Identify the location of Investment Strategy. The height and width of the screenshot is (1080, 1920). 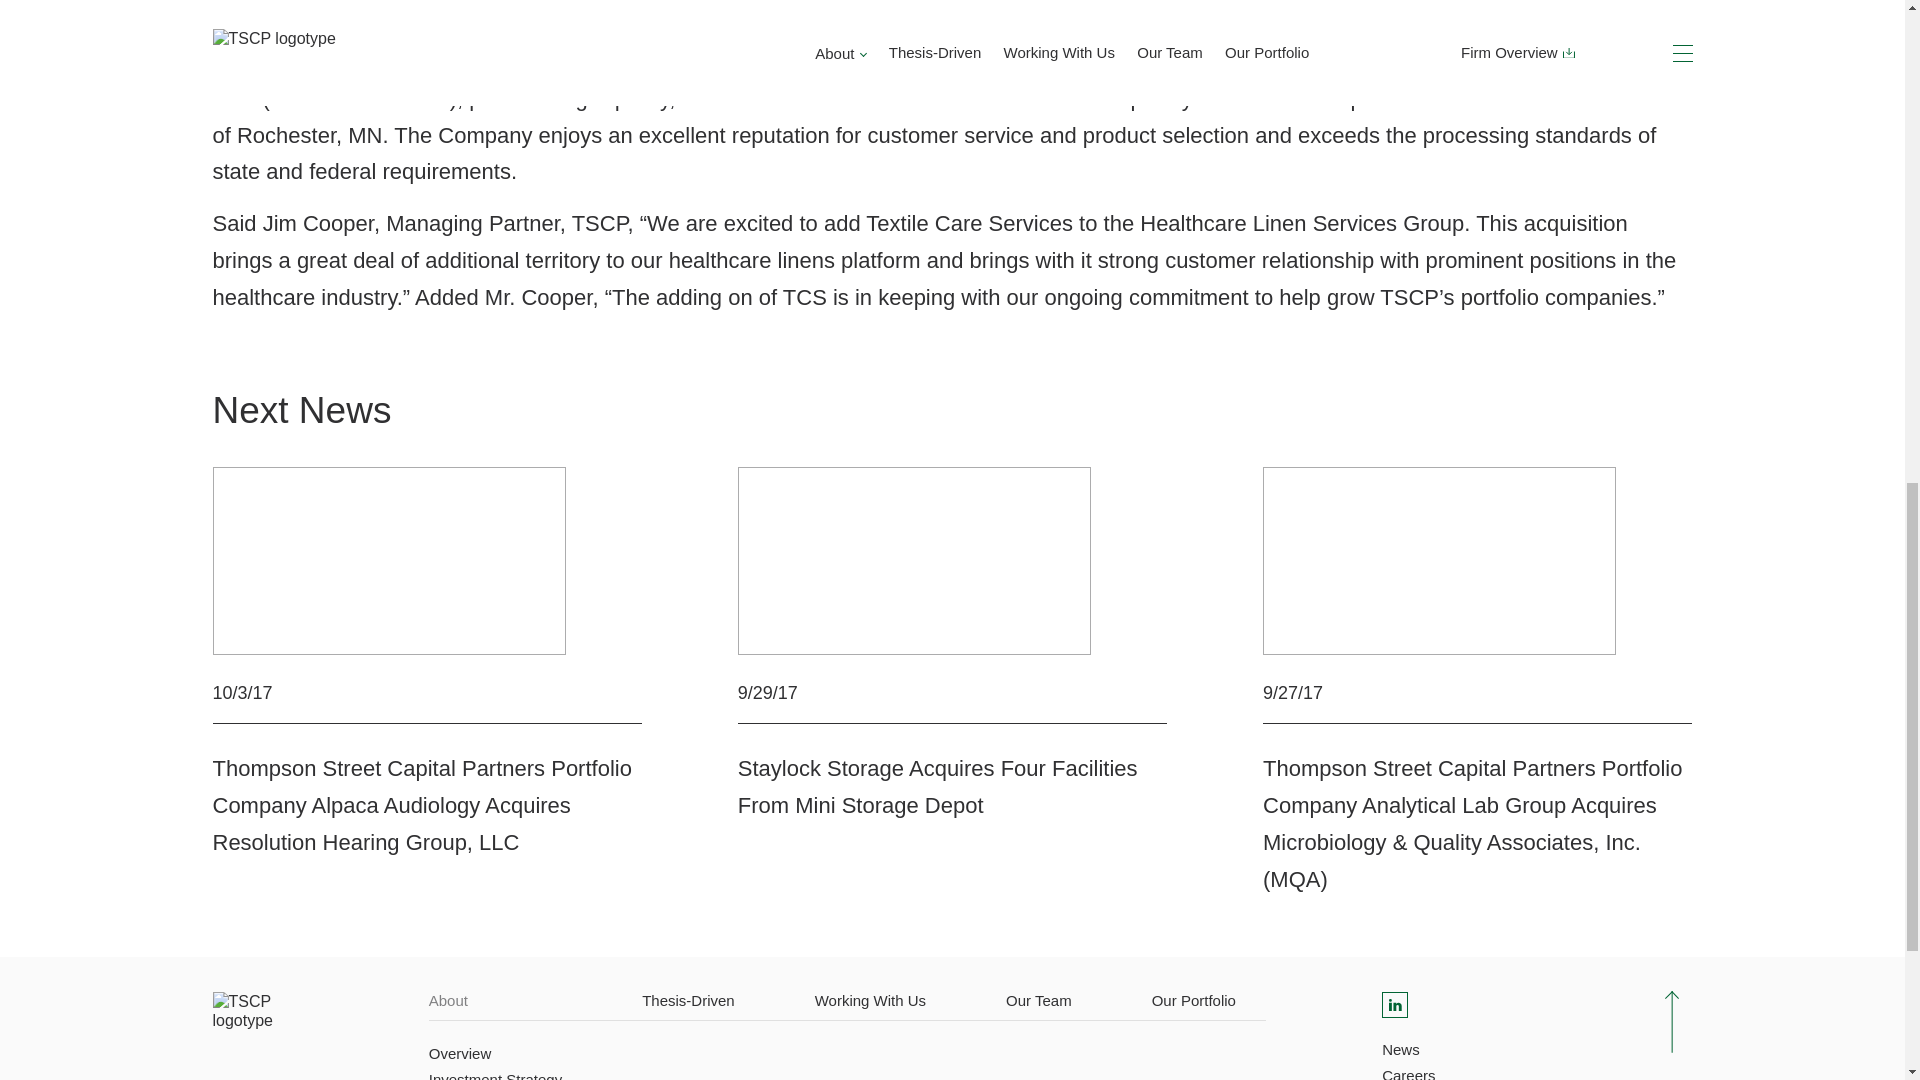
(495, 1074).